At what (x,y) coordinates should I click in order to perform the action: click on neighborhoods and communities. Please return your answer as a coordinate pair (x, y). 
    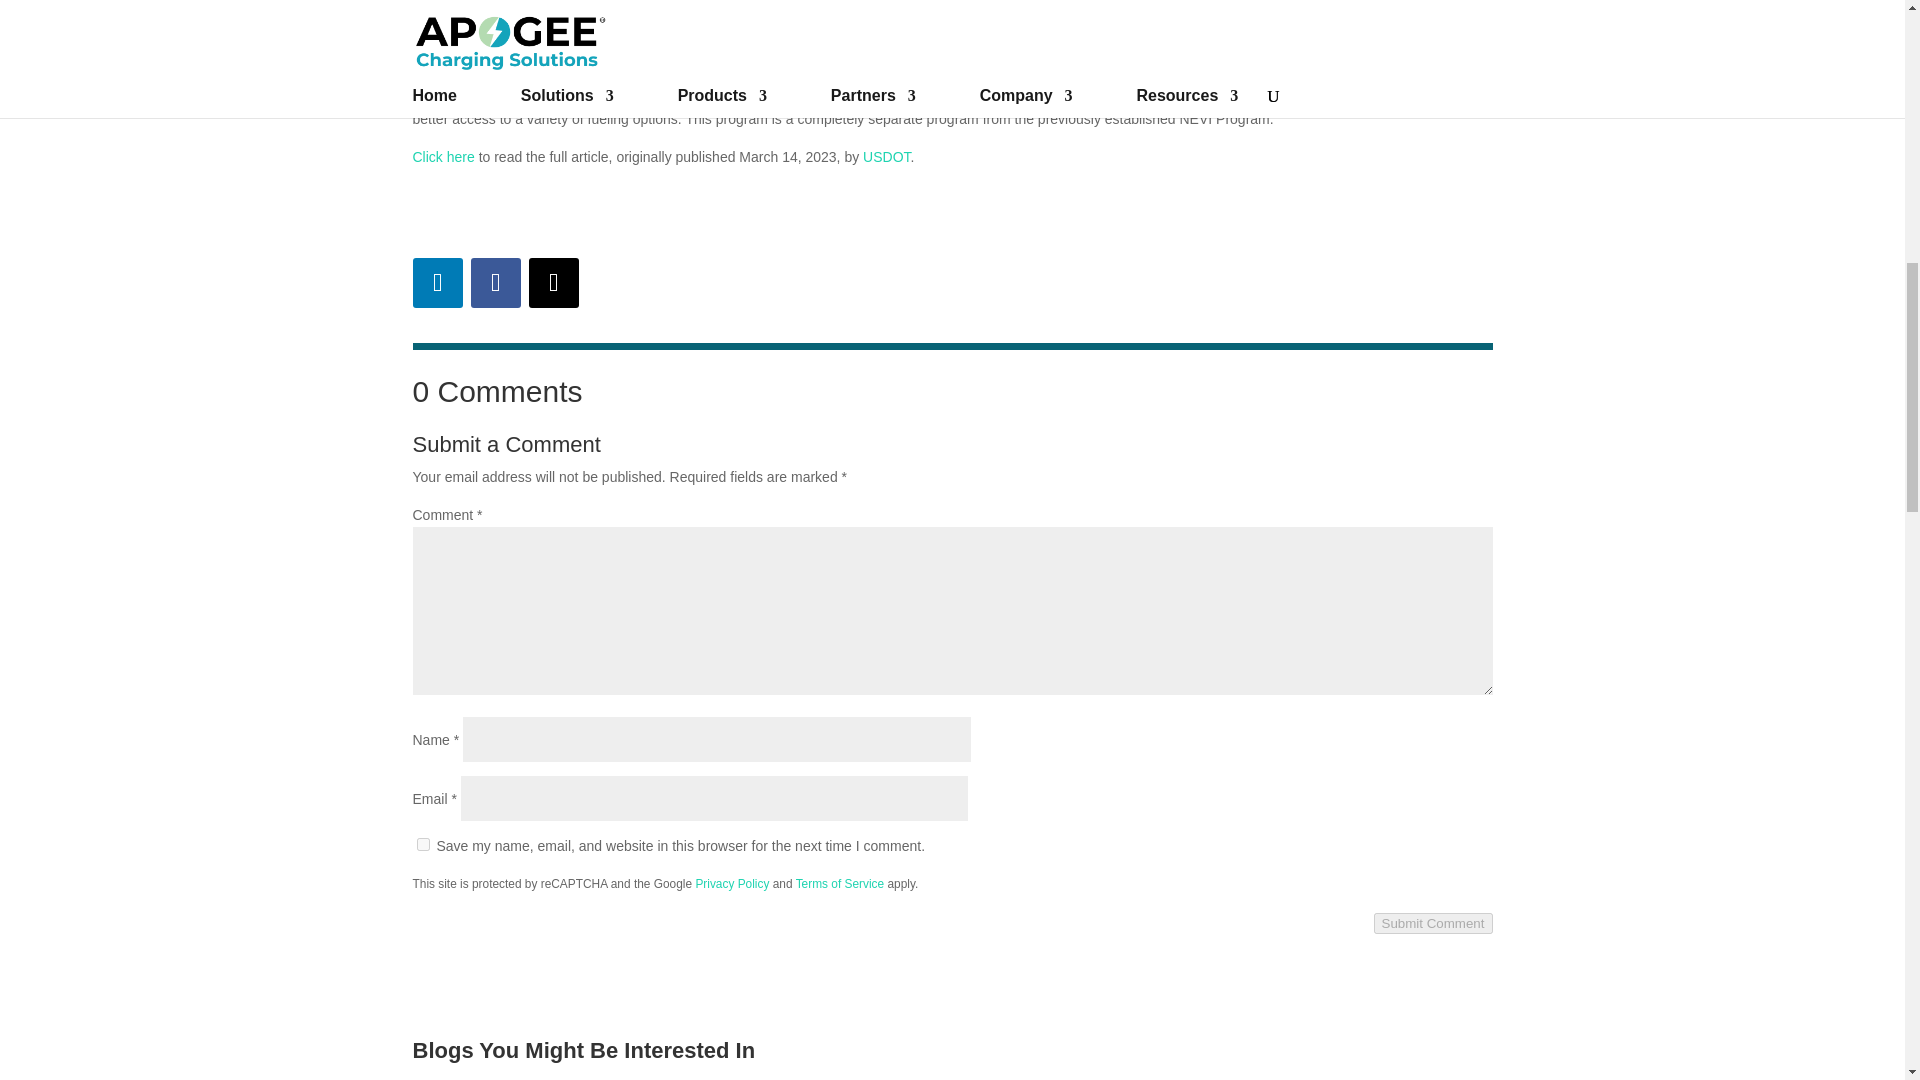
    Looking at the image, I should click on (554, 94).